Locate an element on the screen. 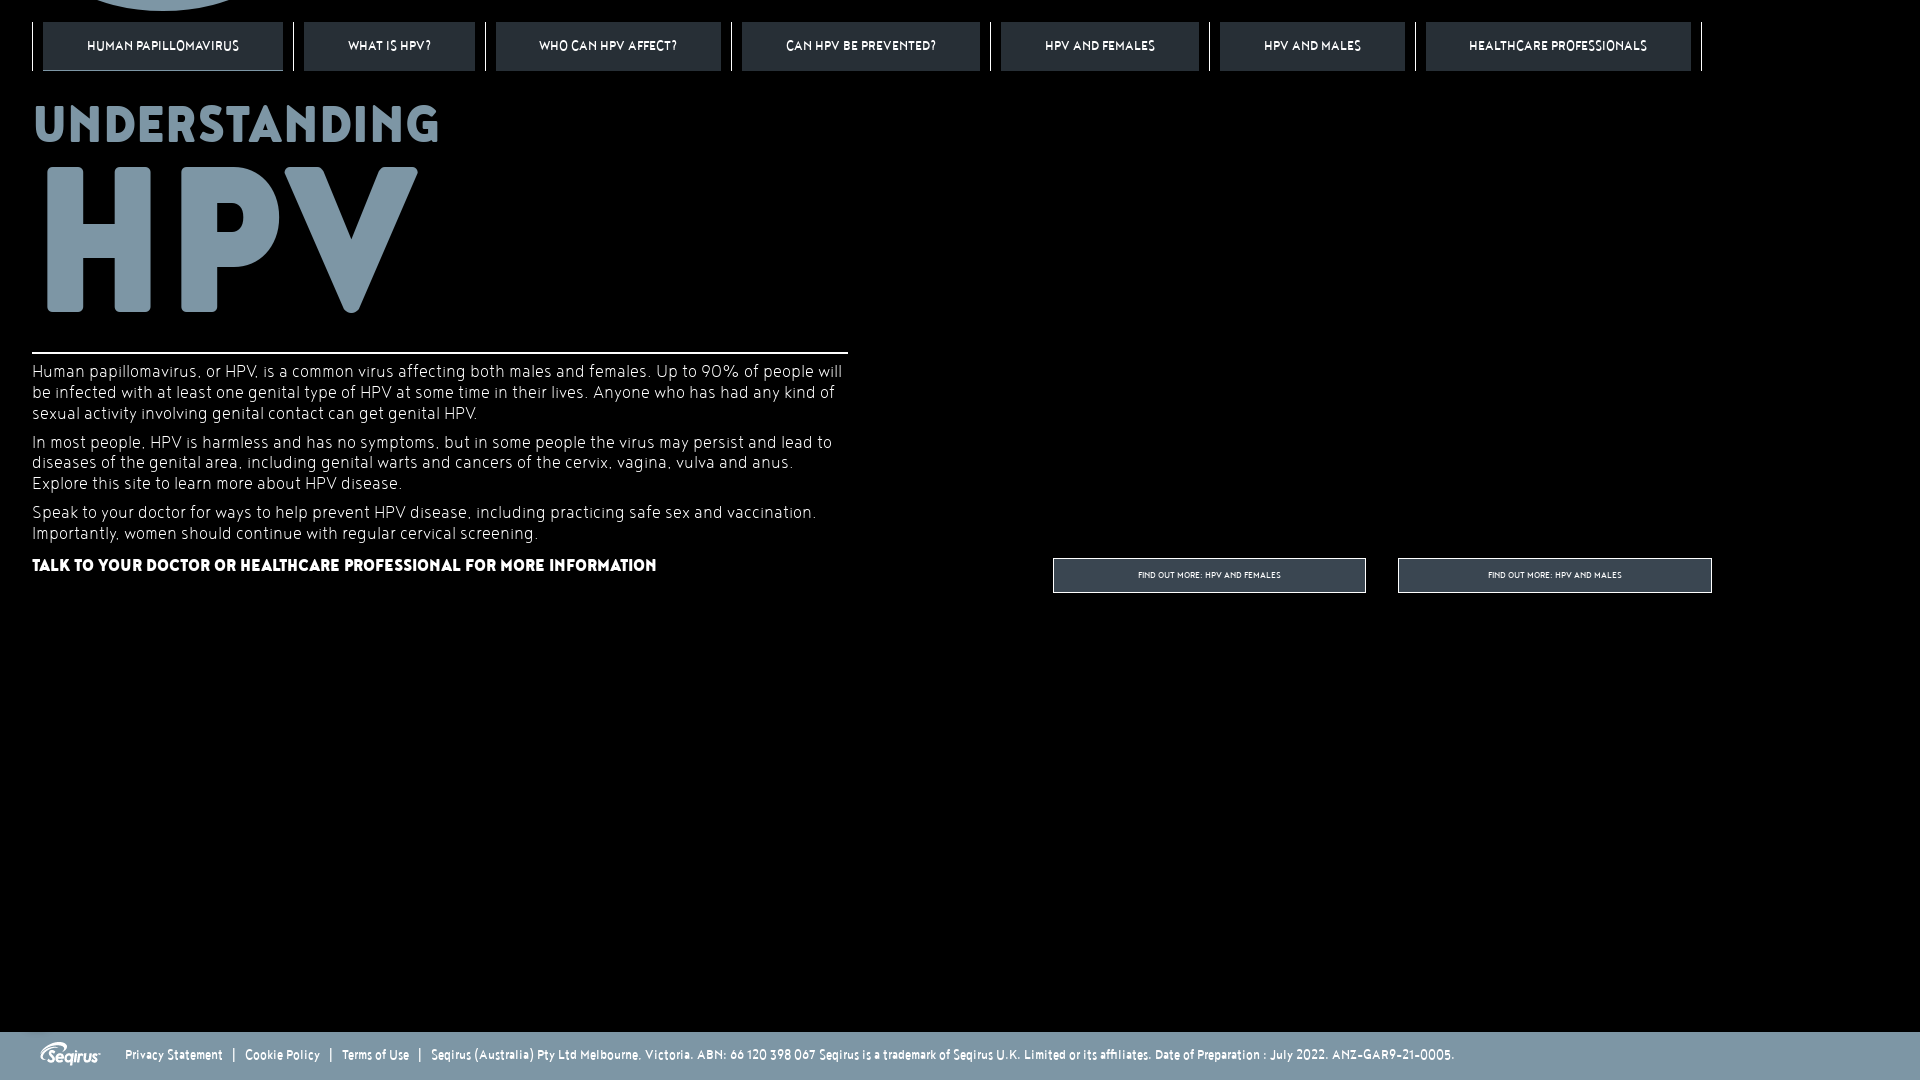  CAN HPV BE PREVENTED? is located at coordinates (860, 46).